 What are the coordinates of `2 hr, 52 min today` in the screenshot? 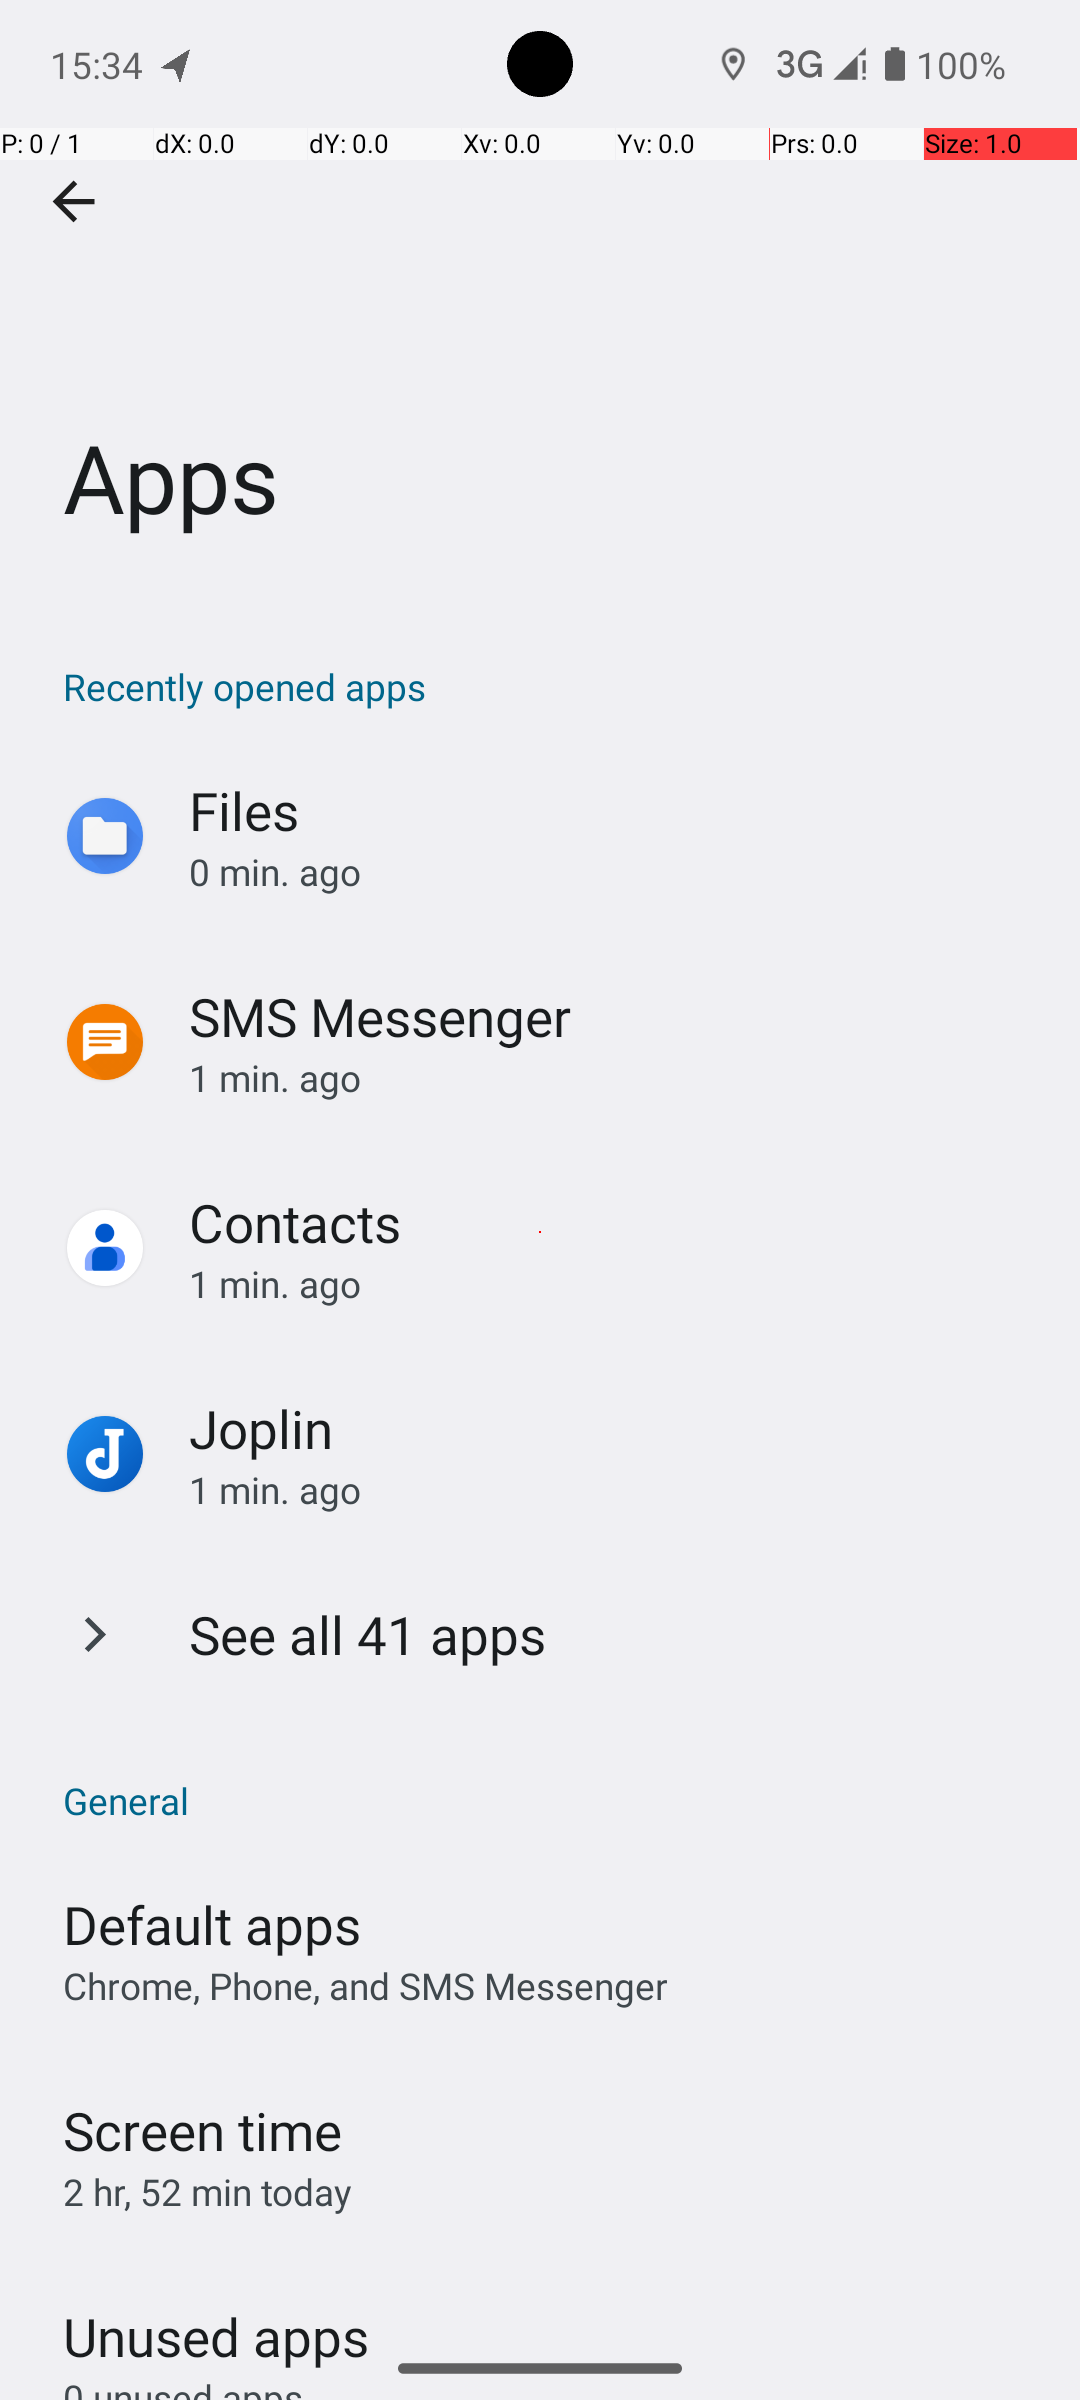 It's located at (208, 2192).